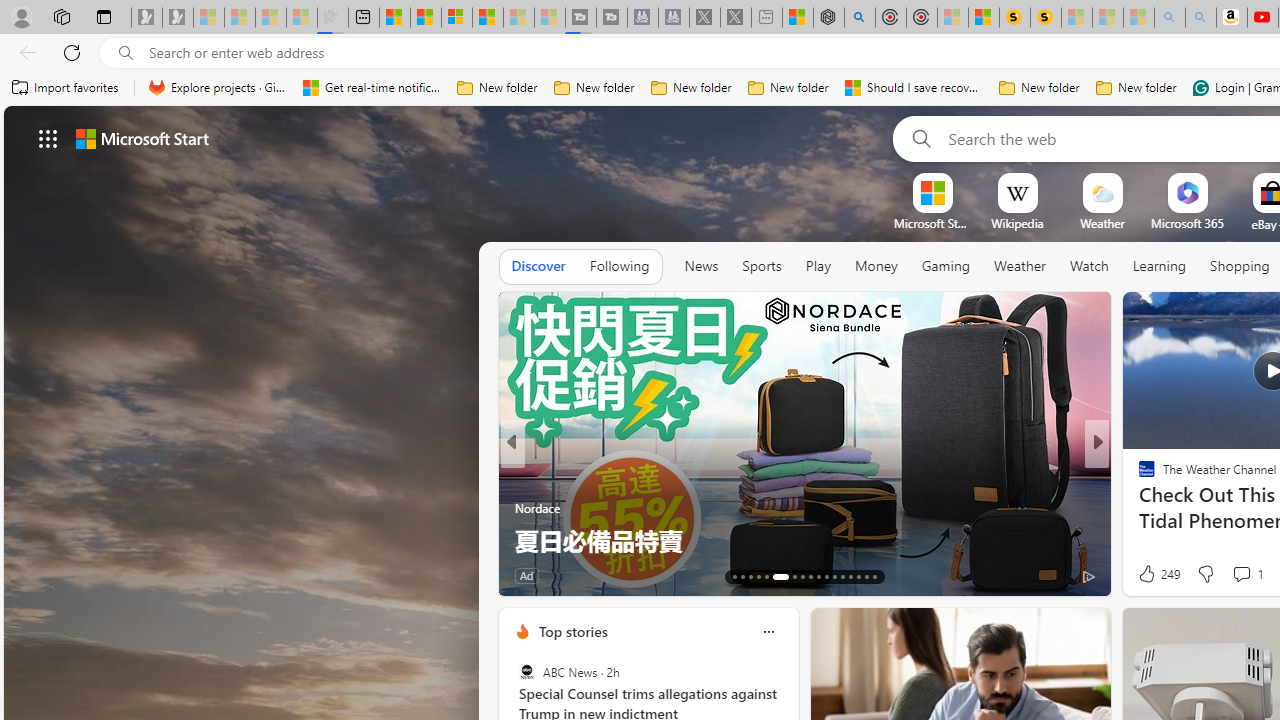  Describe the element at coordinates (618, 574) in the screenshot. I see `View comments 8 Comment` at that location.